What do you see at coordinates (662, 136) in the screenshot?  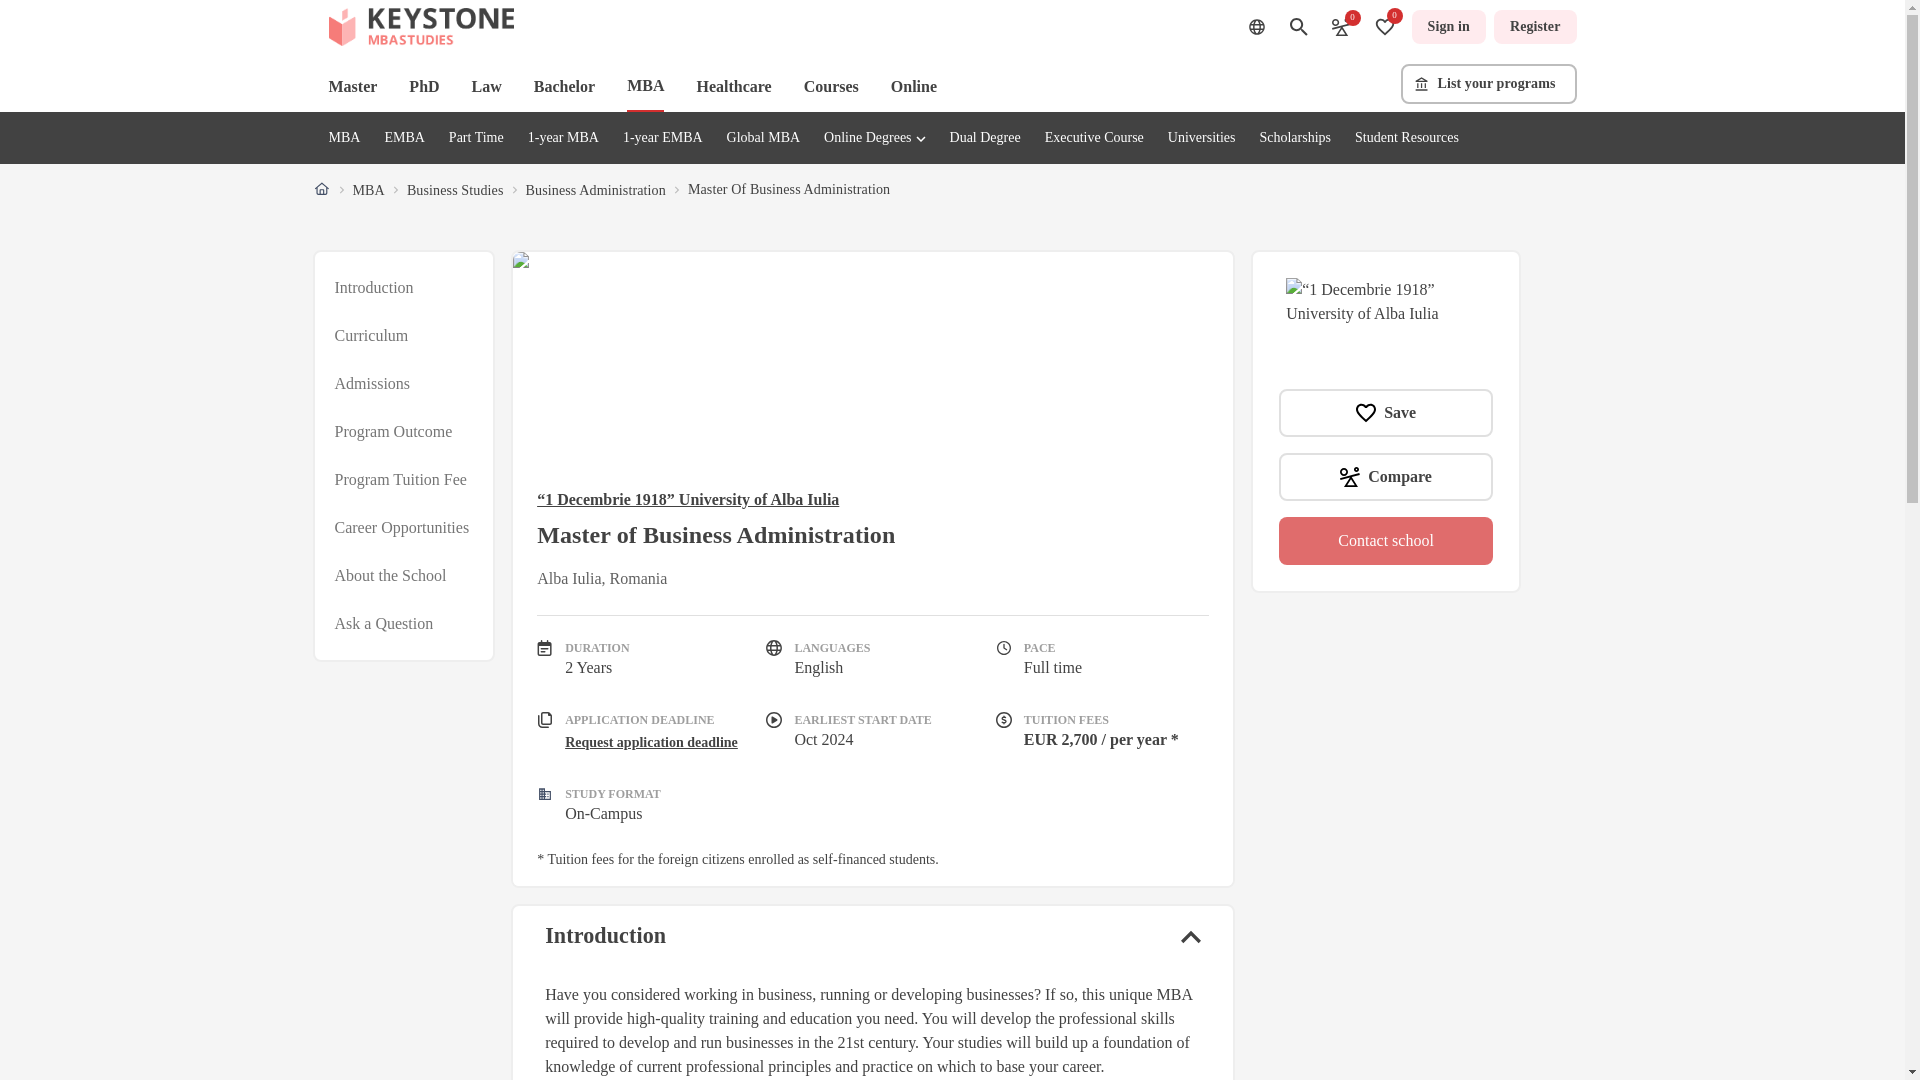 I see `1-year EMBA` at bounding box center [662, 136].